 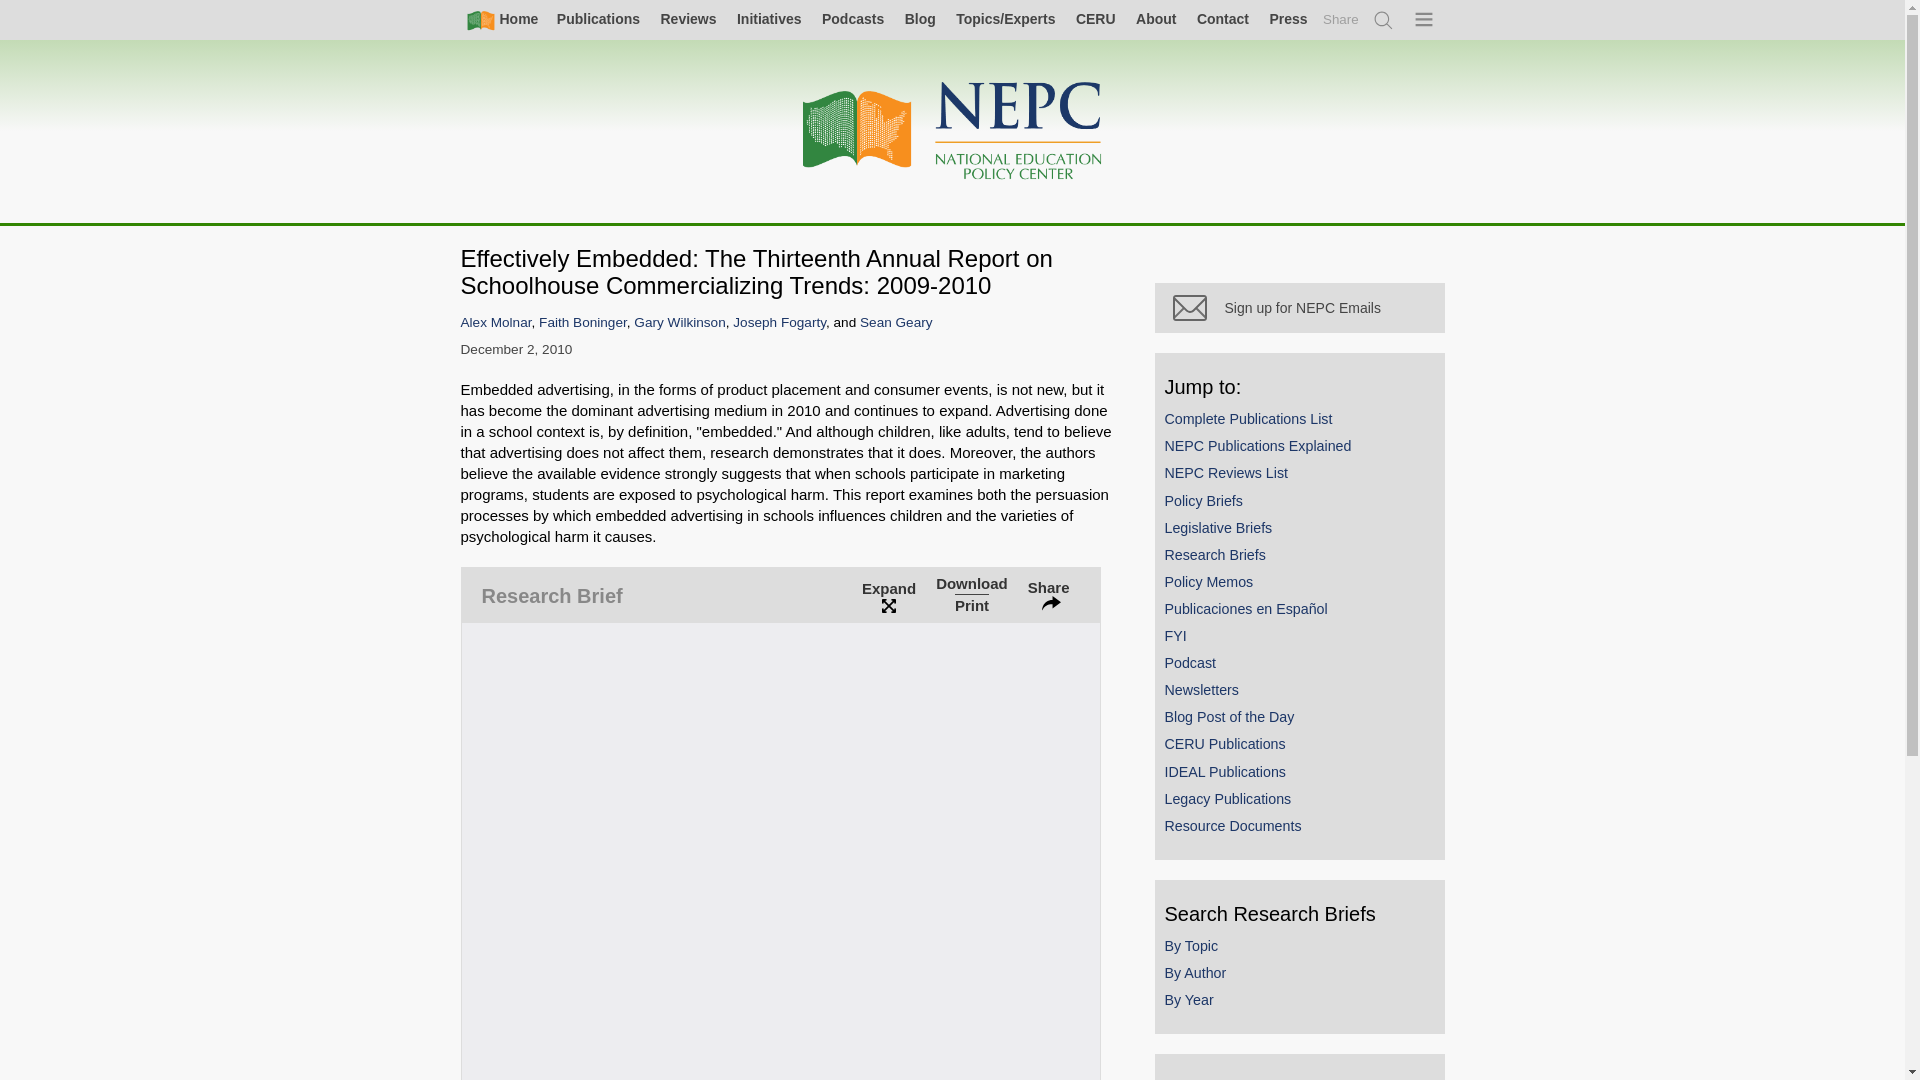 I want to click on Podcasts, so click(x=852, y=18).